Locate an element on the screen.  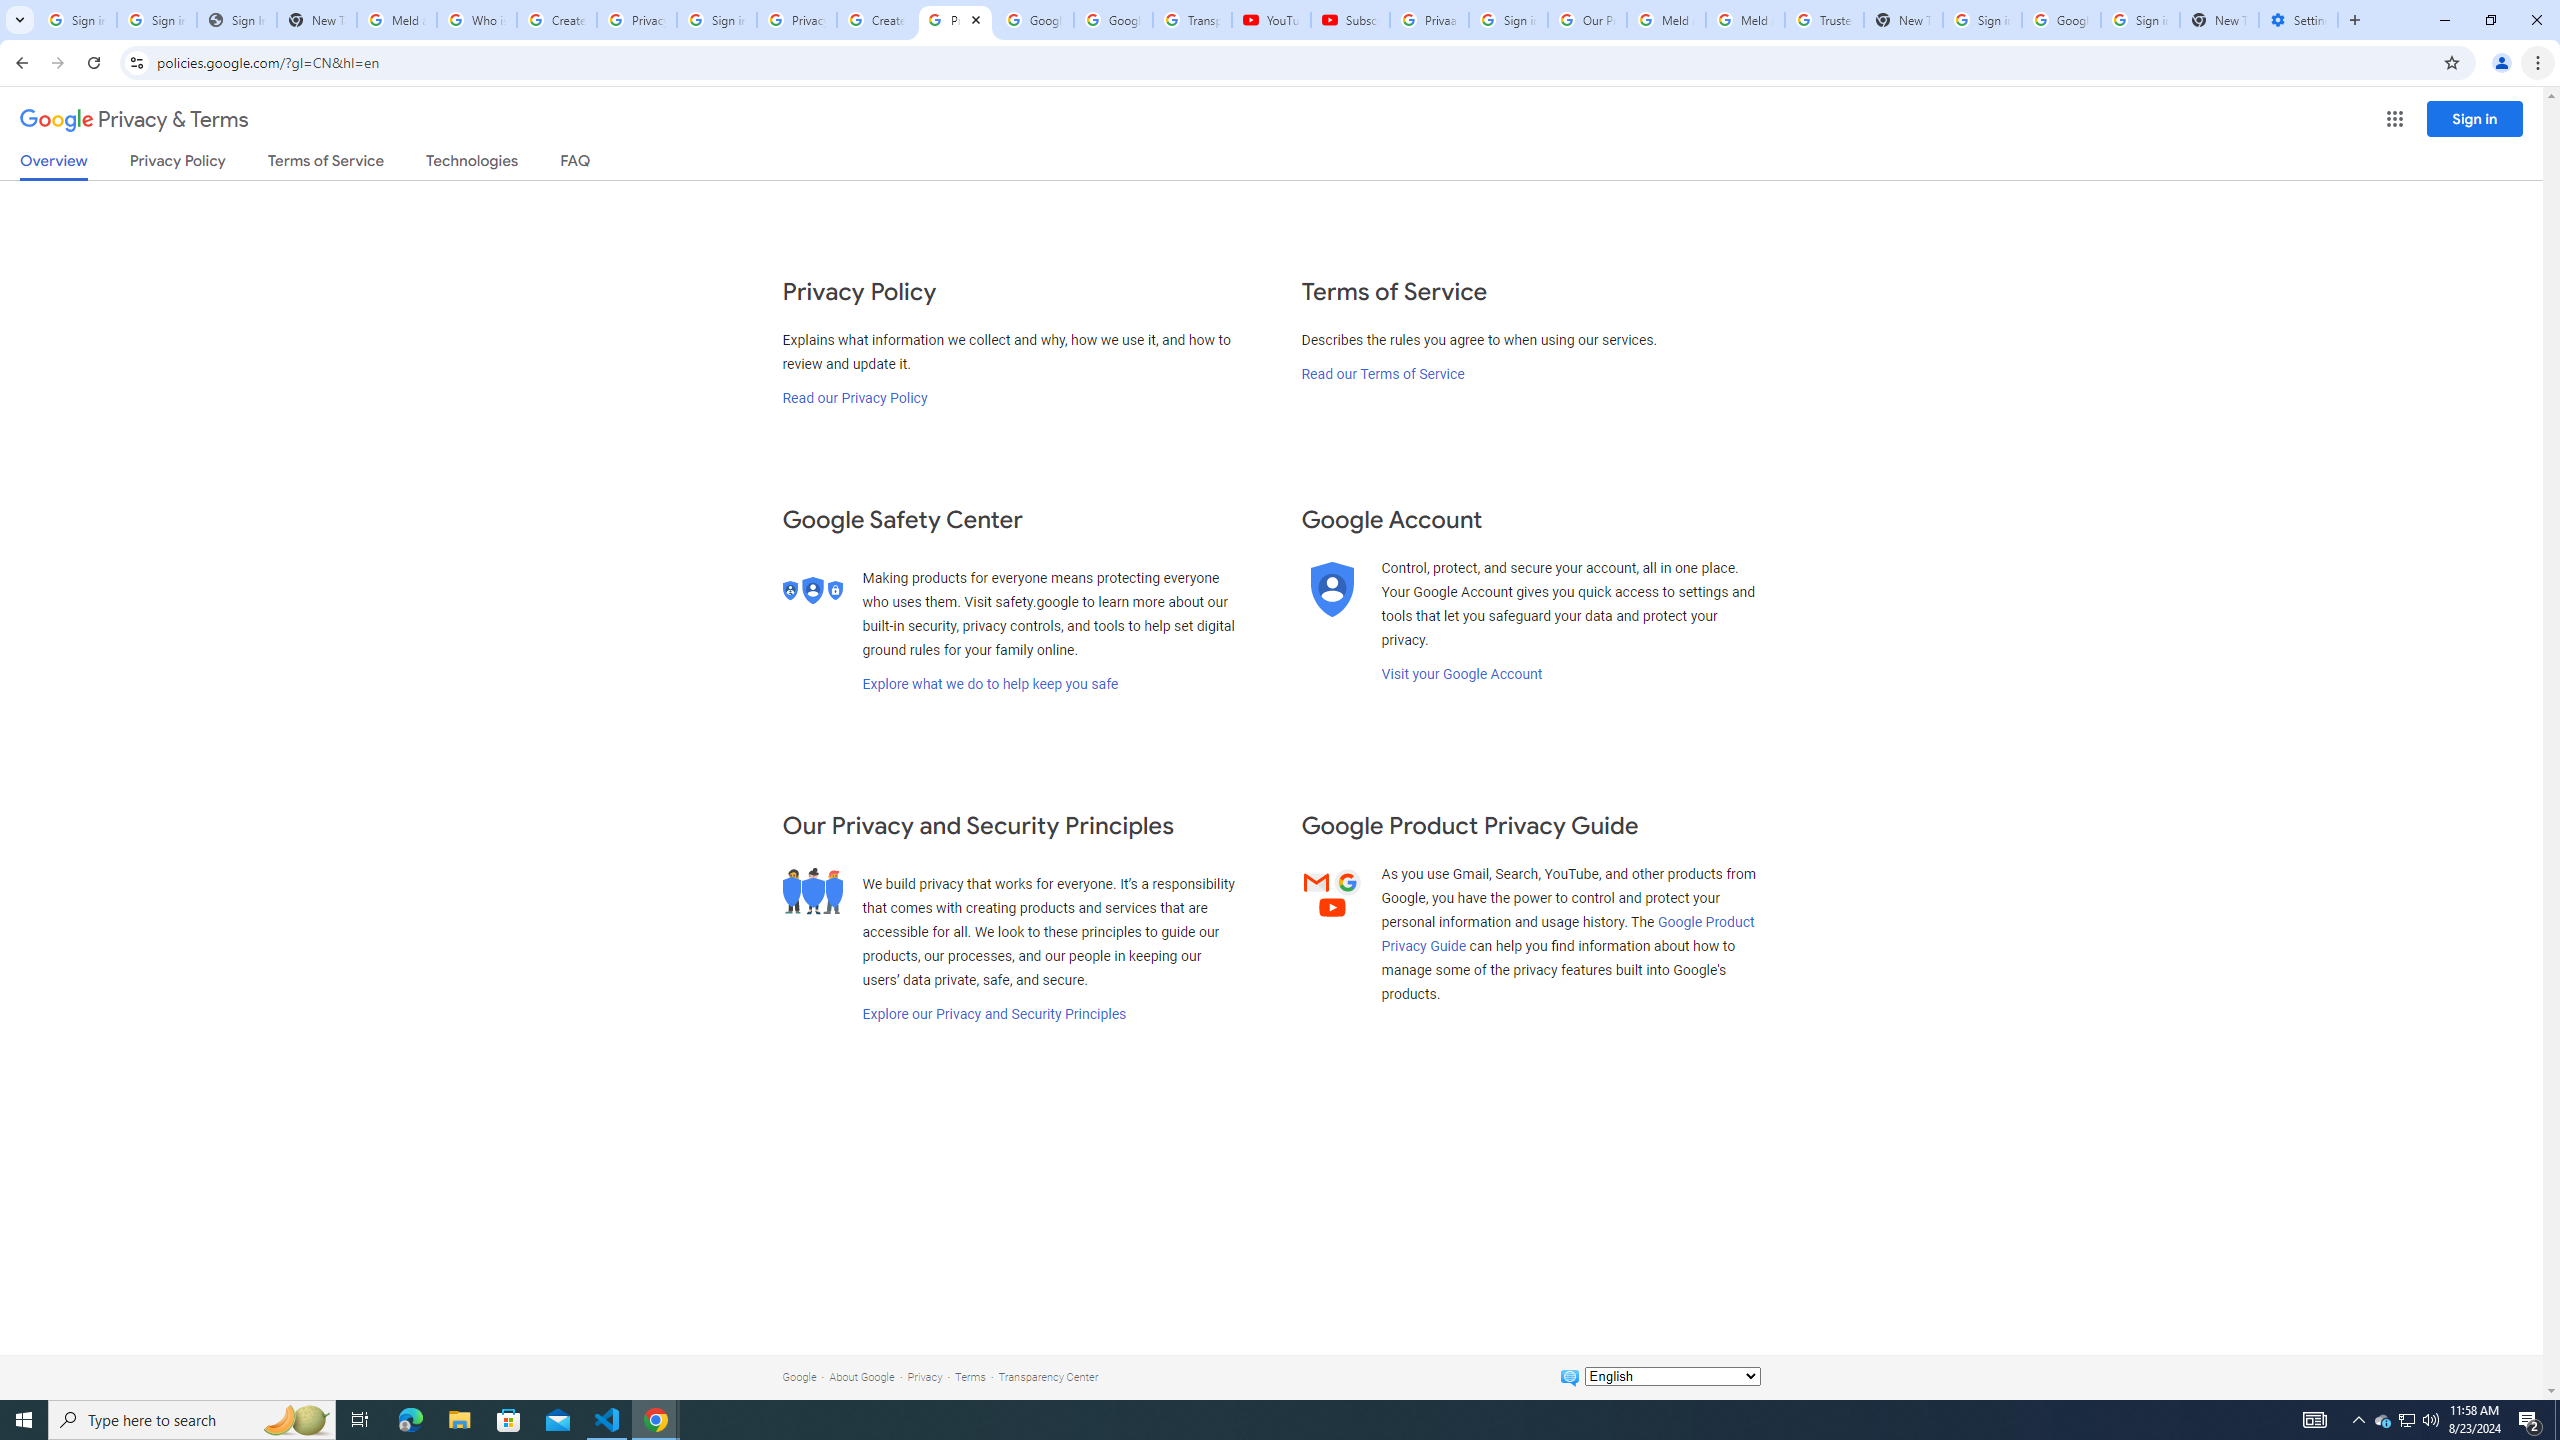
Sign in - Google Accounts is located at coordinates (1981, 20).